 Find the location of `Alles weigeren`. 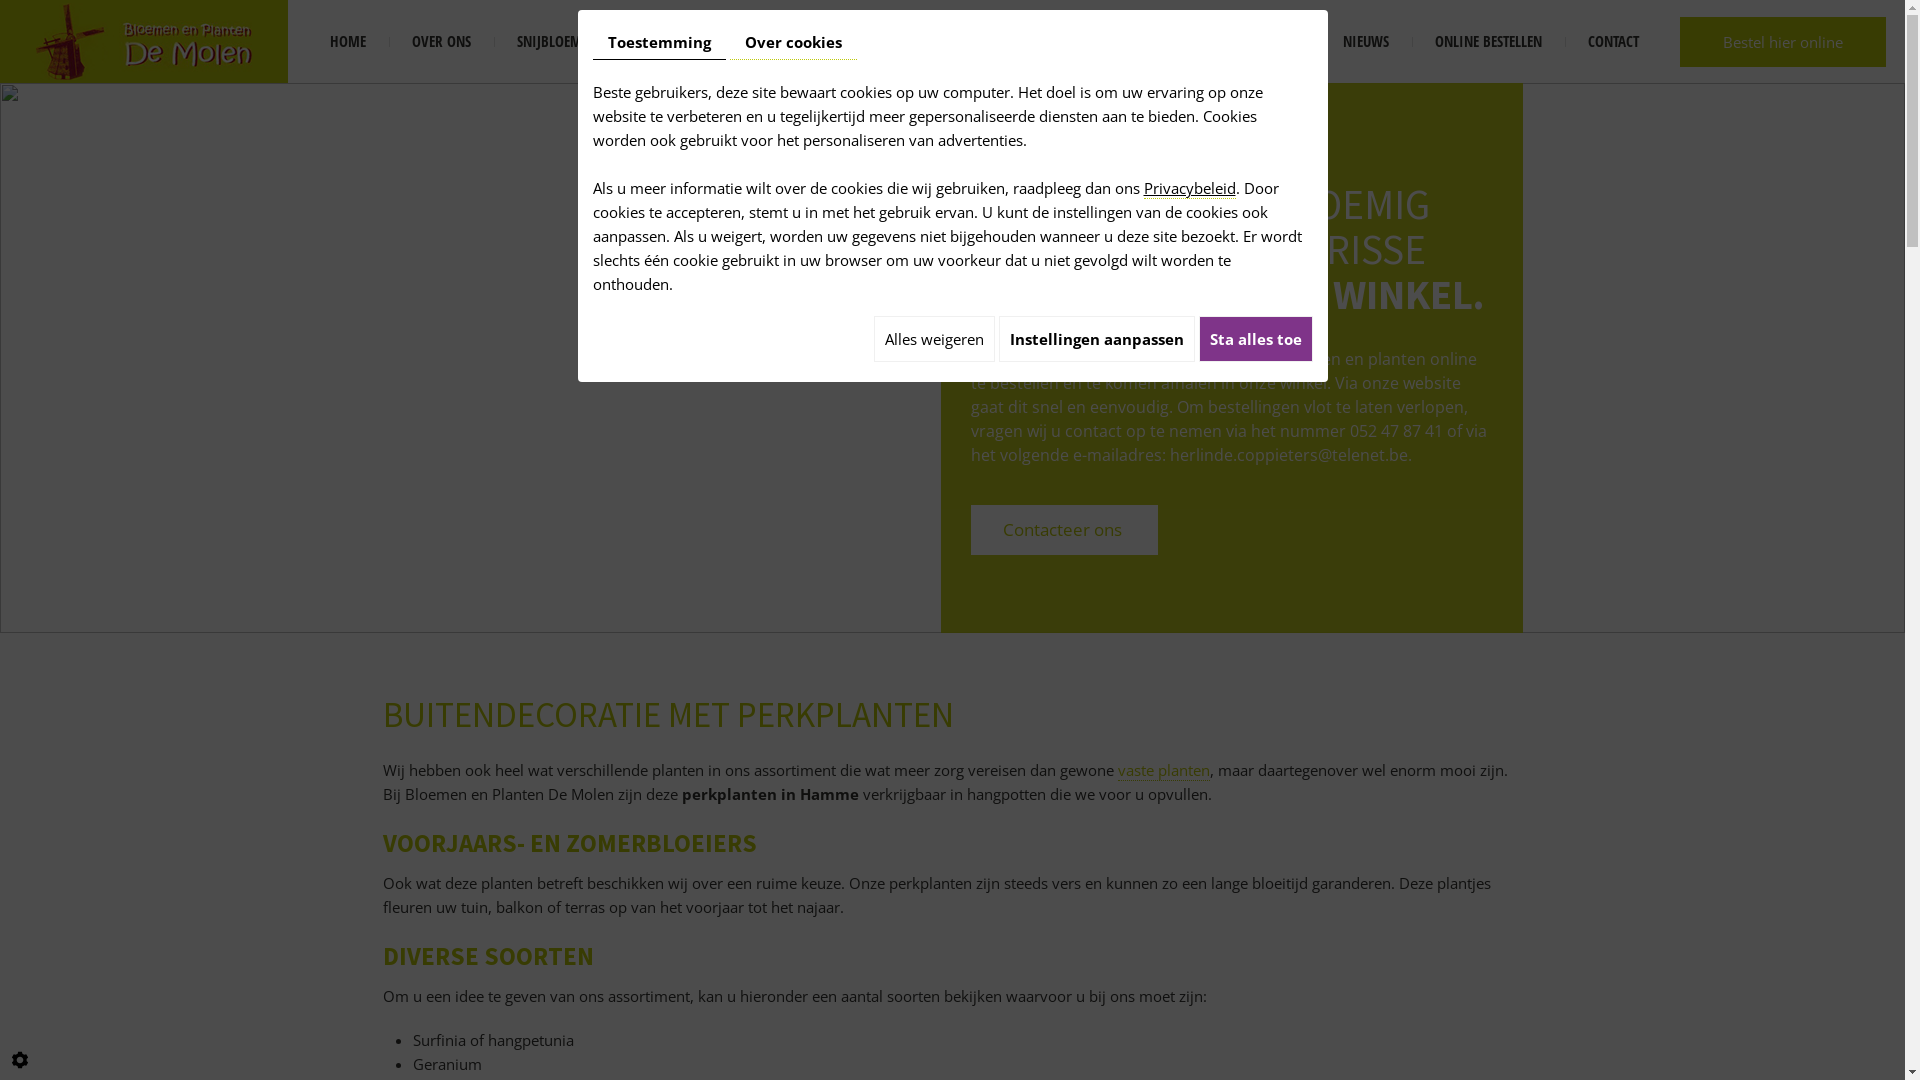

Alles weigeren is located at coordinates (934, 339).